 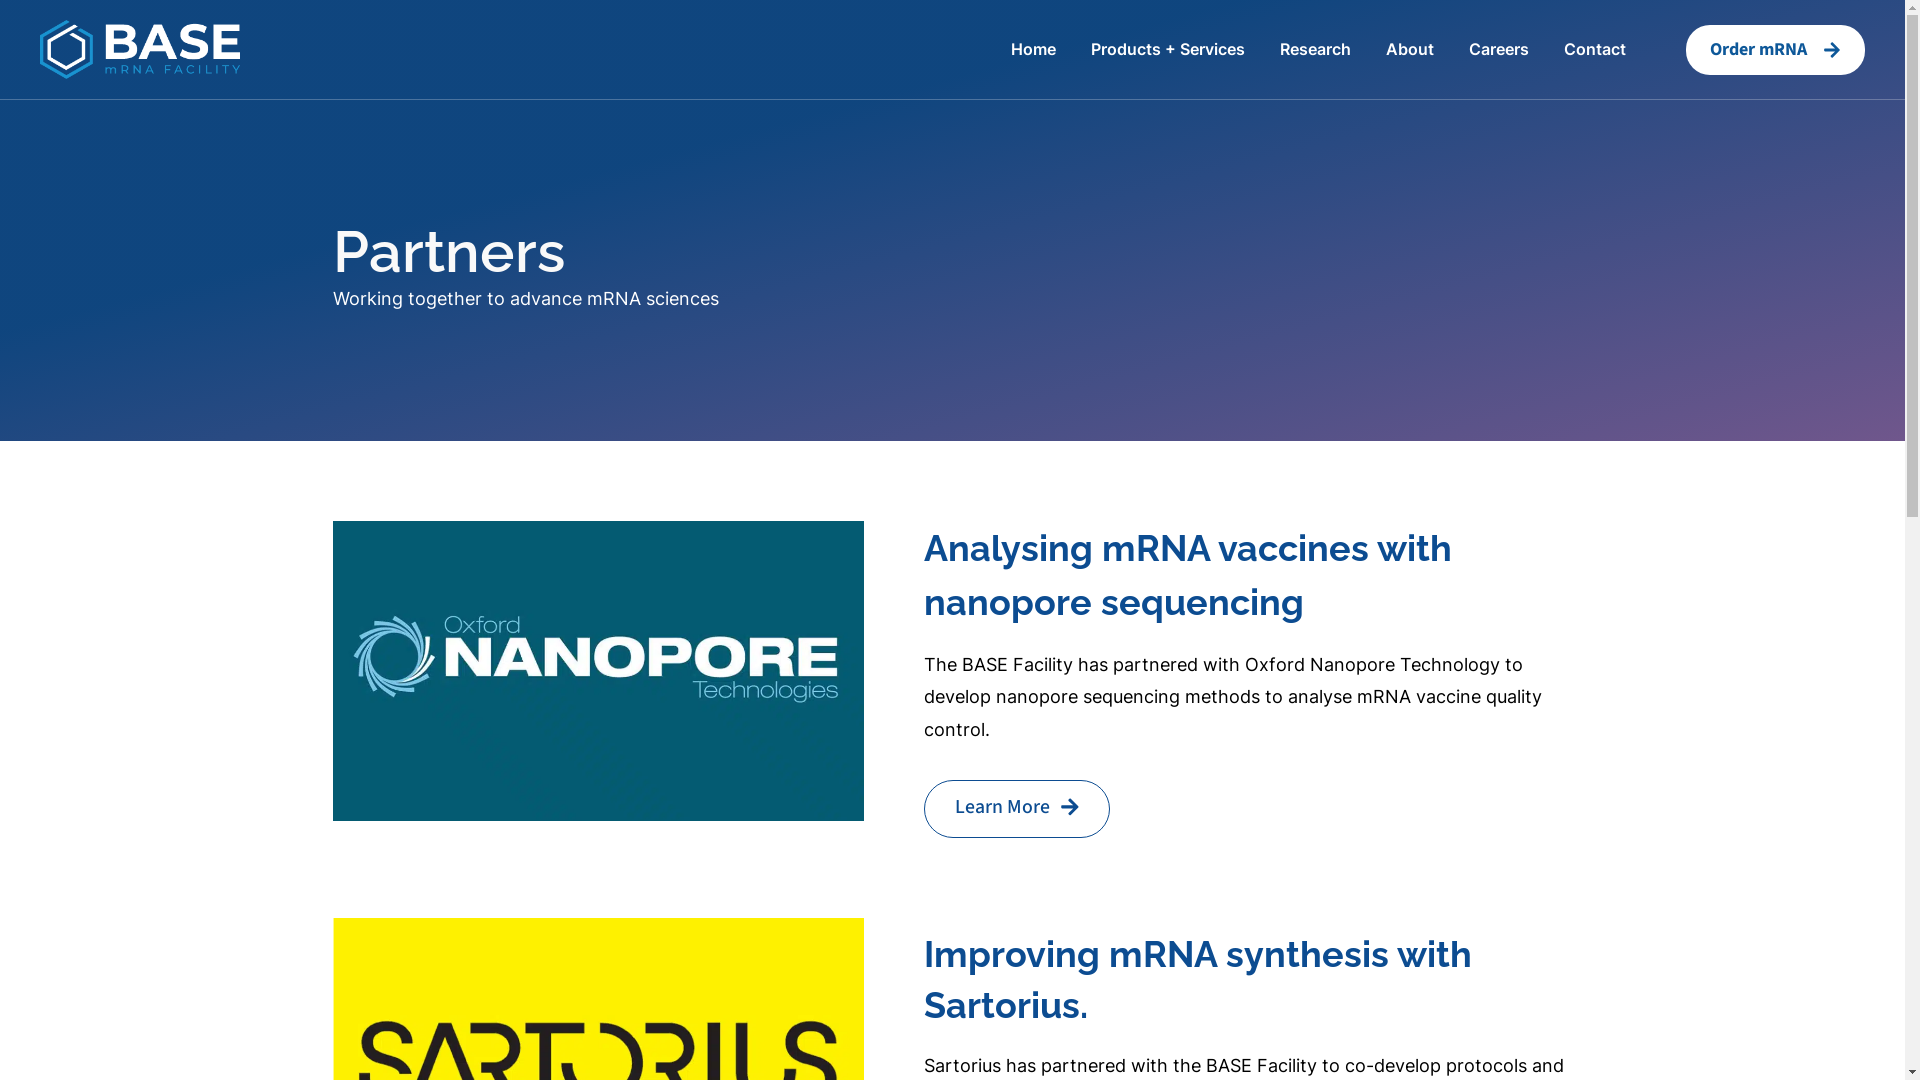 What do you see at coordinates (140, 48) in the screenshot?
I see `BASE_WHITE_CMYK` at bounding box center [140, 48].